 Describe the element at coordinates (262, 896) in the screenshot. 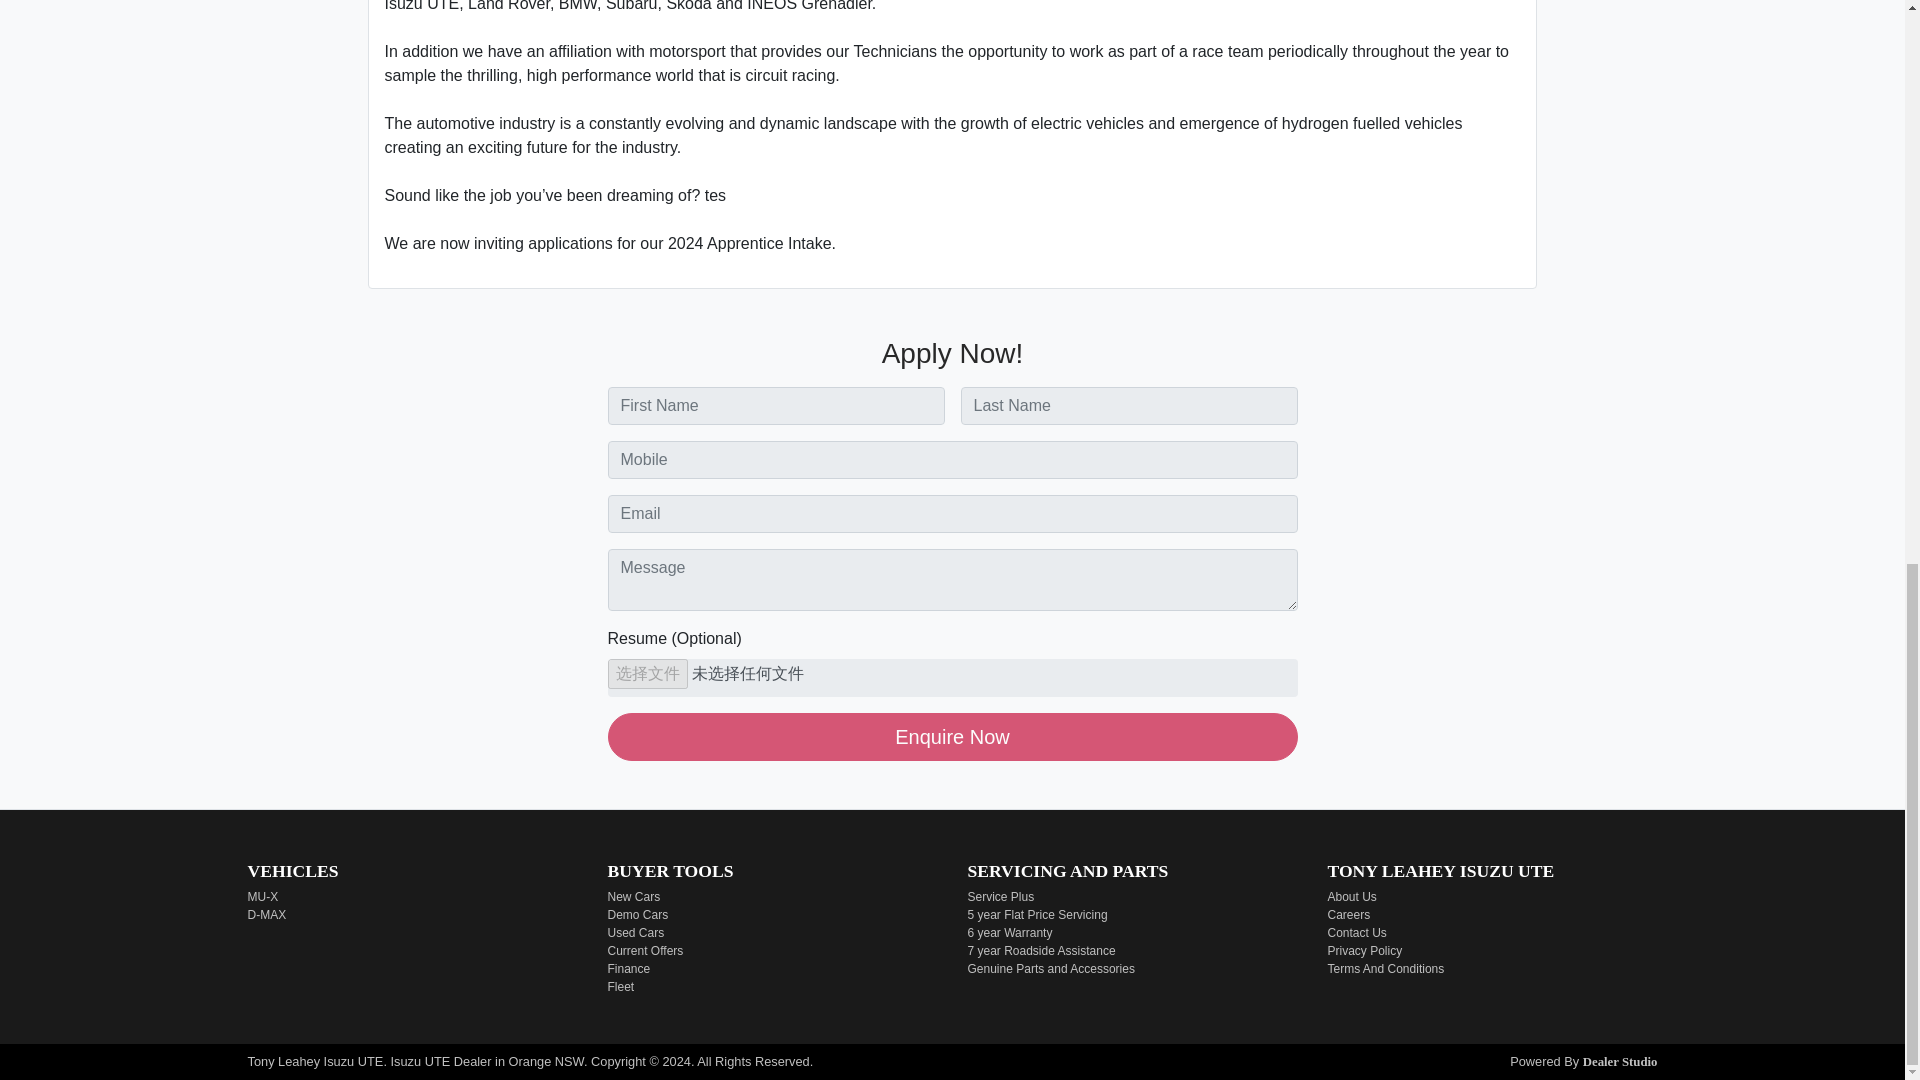

I see `MU-X` at that location.